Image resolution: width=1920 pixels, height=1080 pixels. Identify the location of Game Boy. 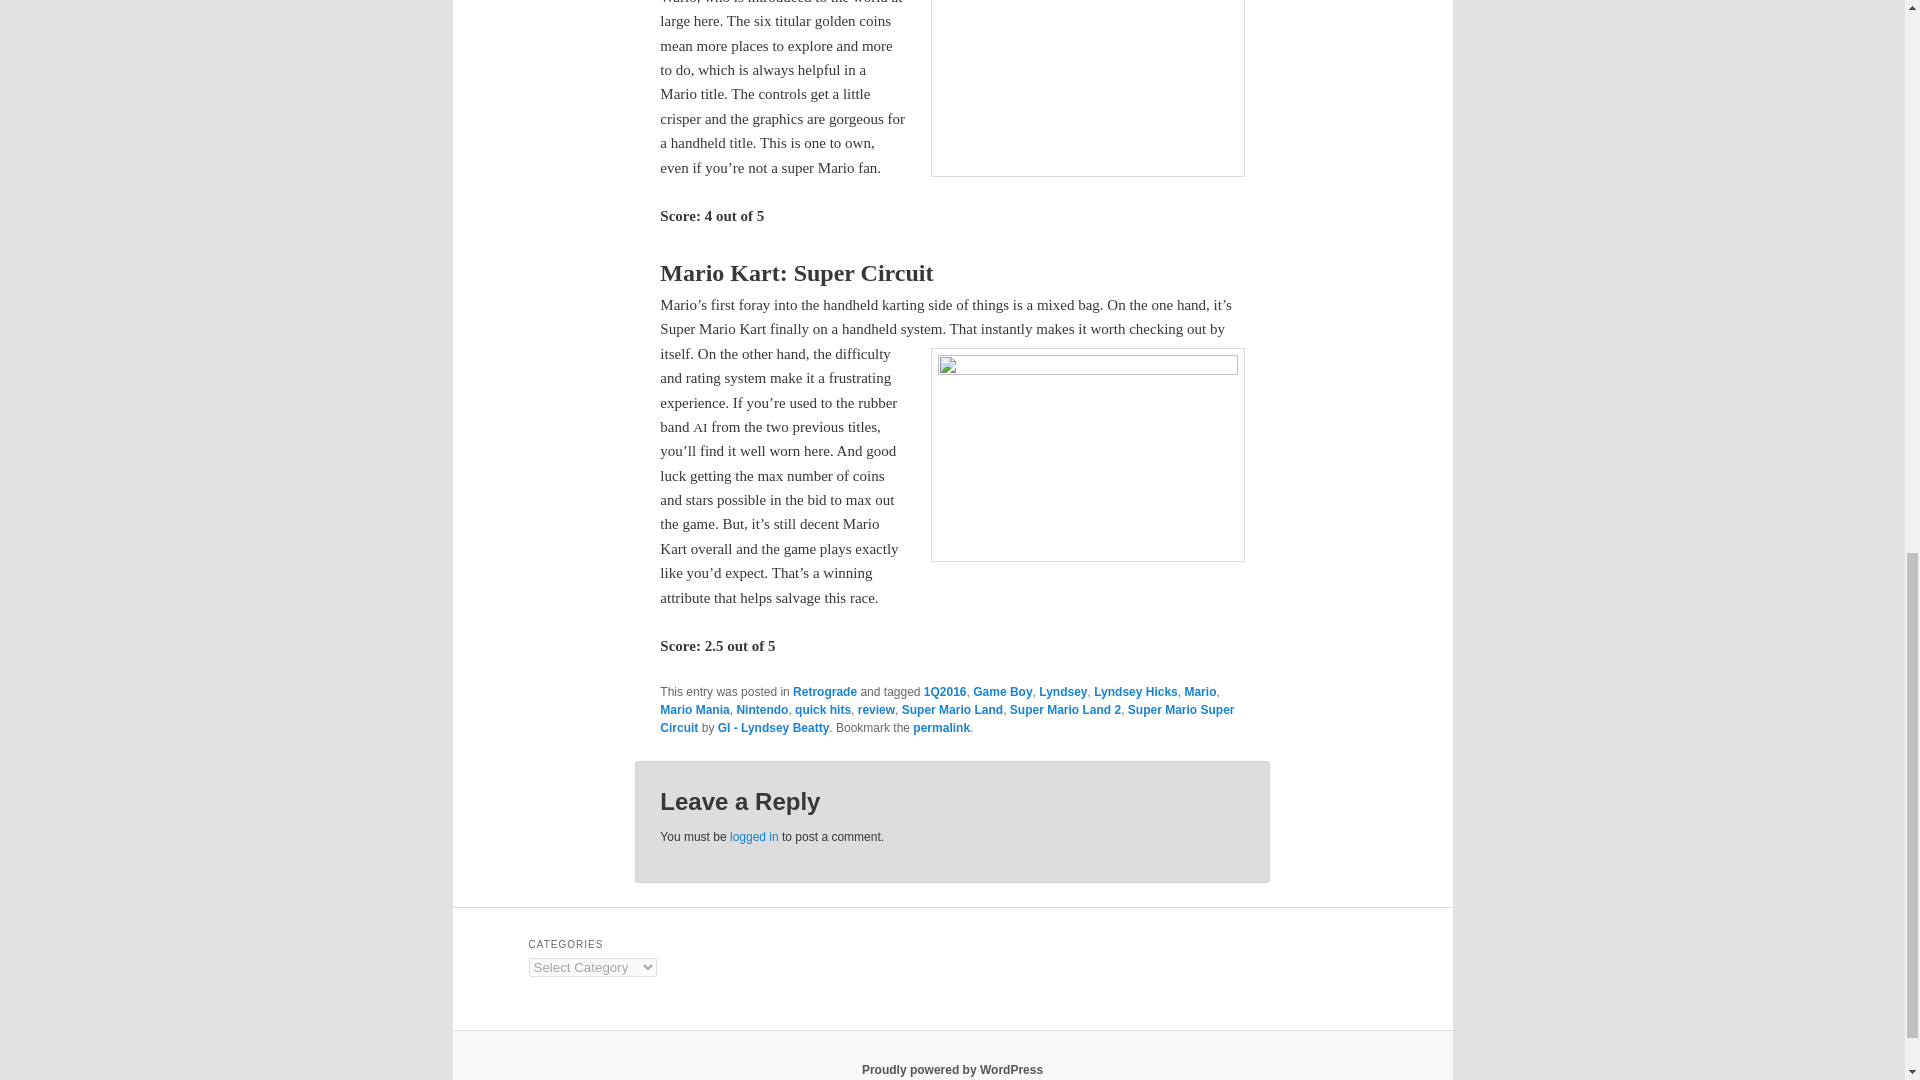
(1002, 691).